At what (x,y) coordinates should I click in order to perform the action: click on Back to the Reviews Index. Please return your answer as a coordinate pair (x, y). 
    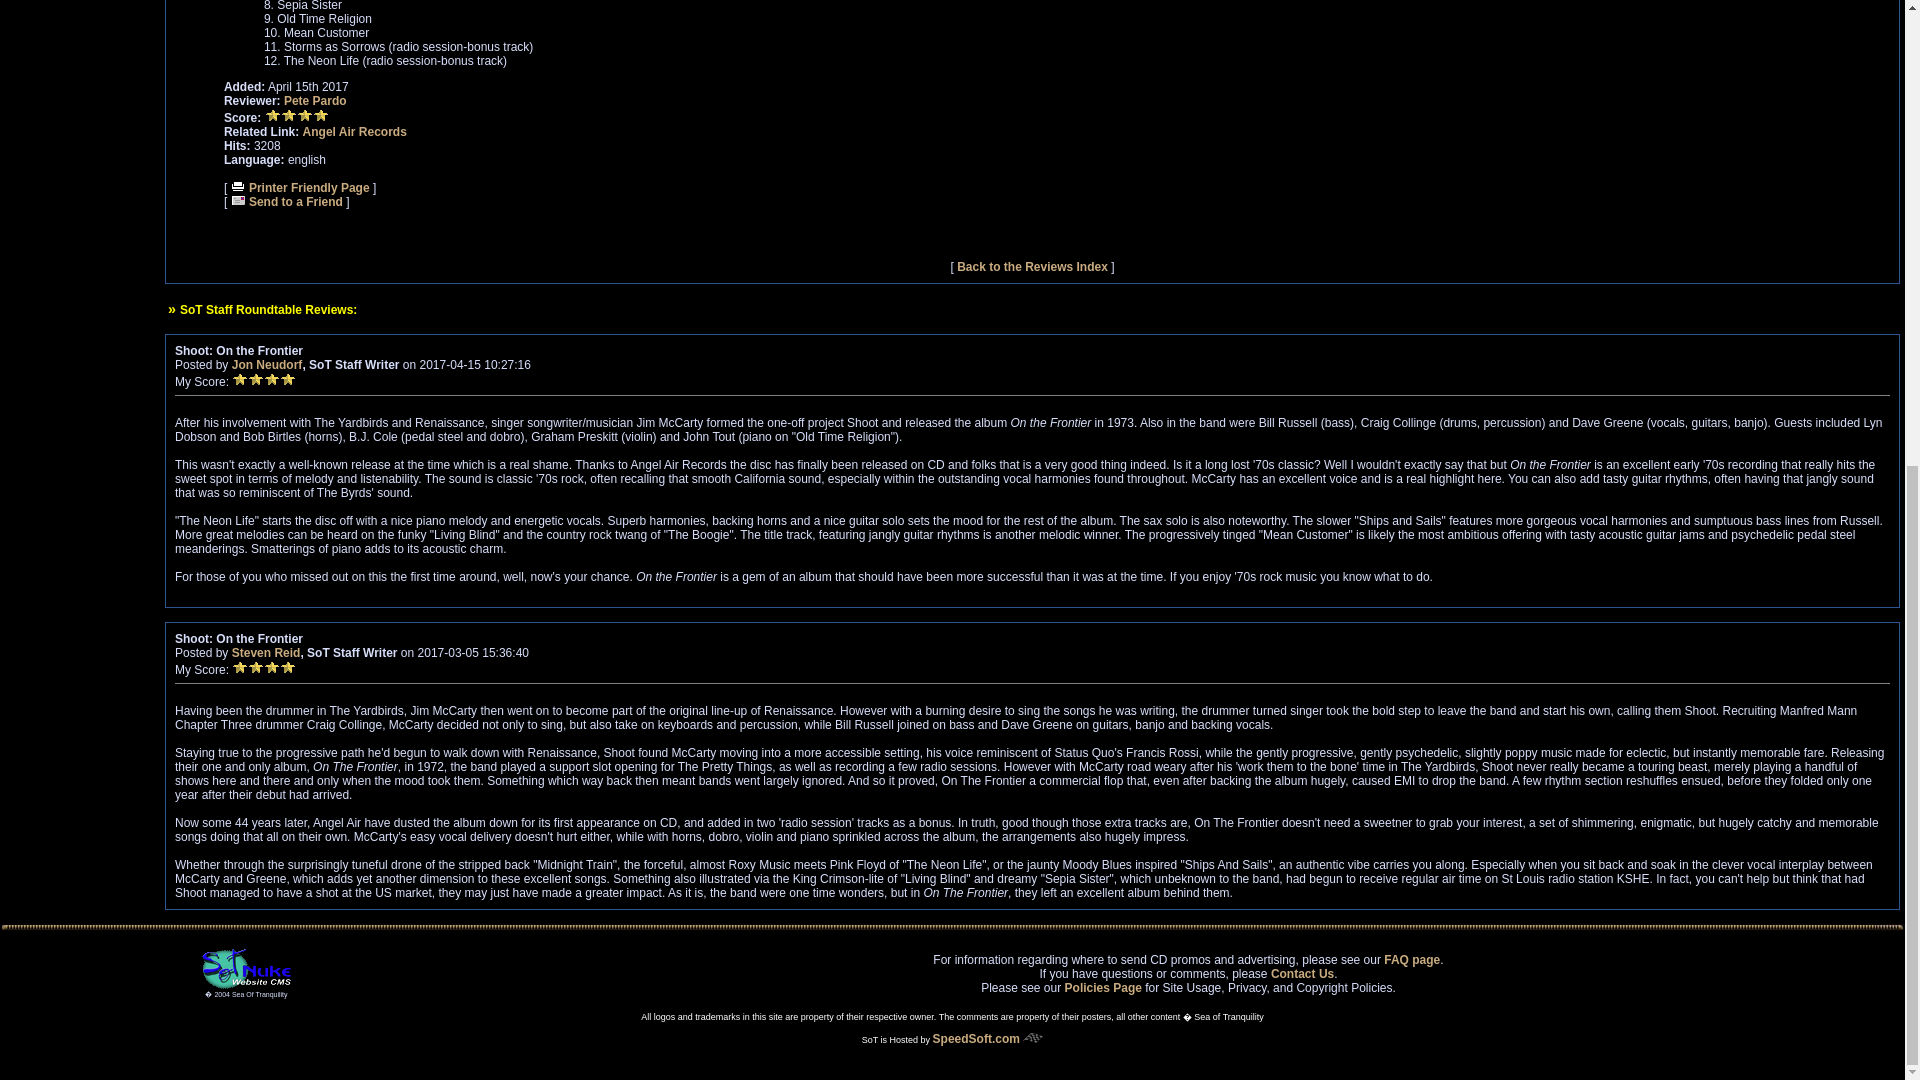
    Looking at the image, I should click on (1032, 267).